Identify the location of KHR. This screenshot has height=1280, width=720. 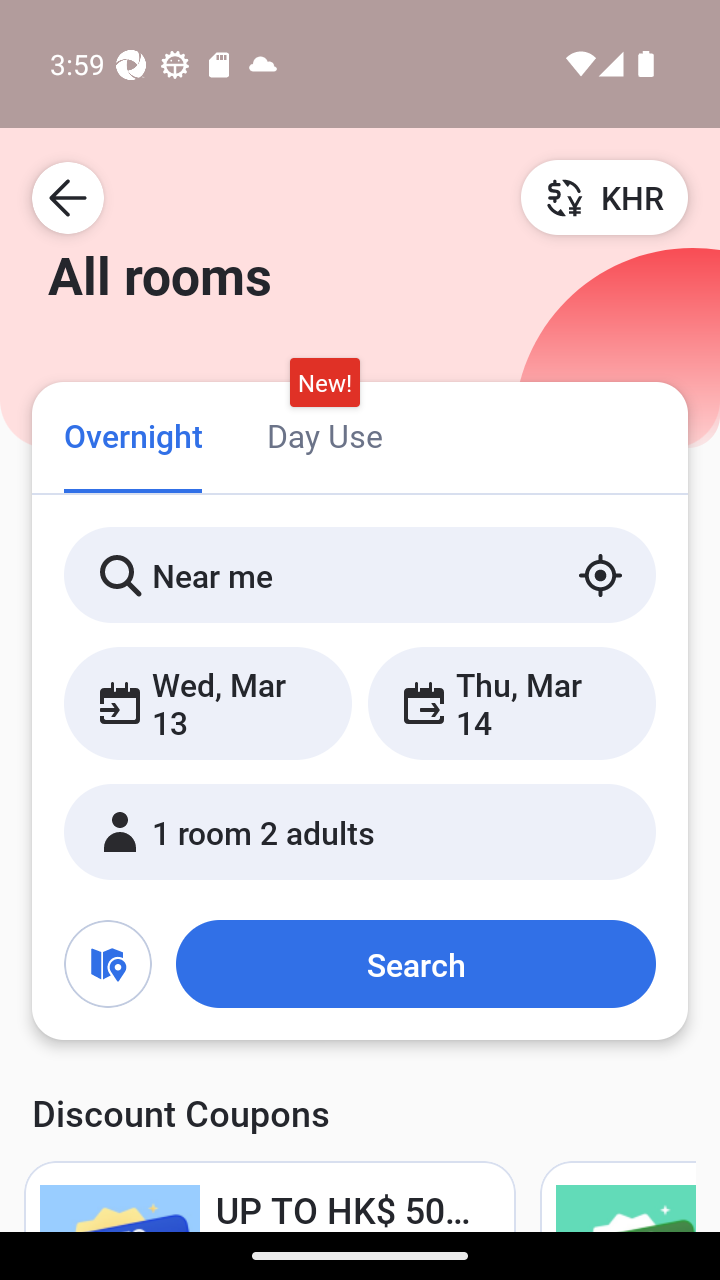
(604, 197).